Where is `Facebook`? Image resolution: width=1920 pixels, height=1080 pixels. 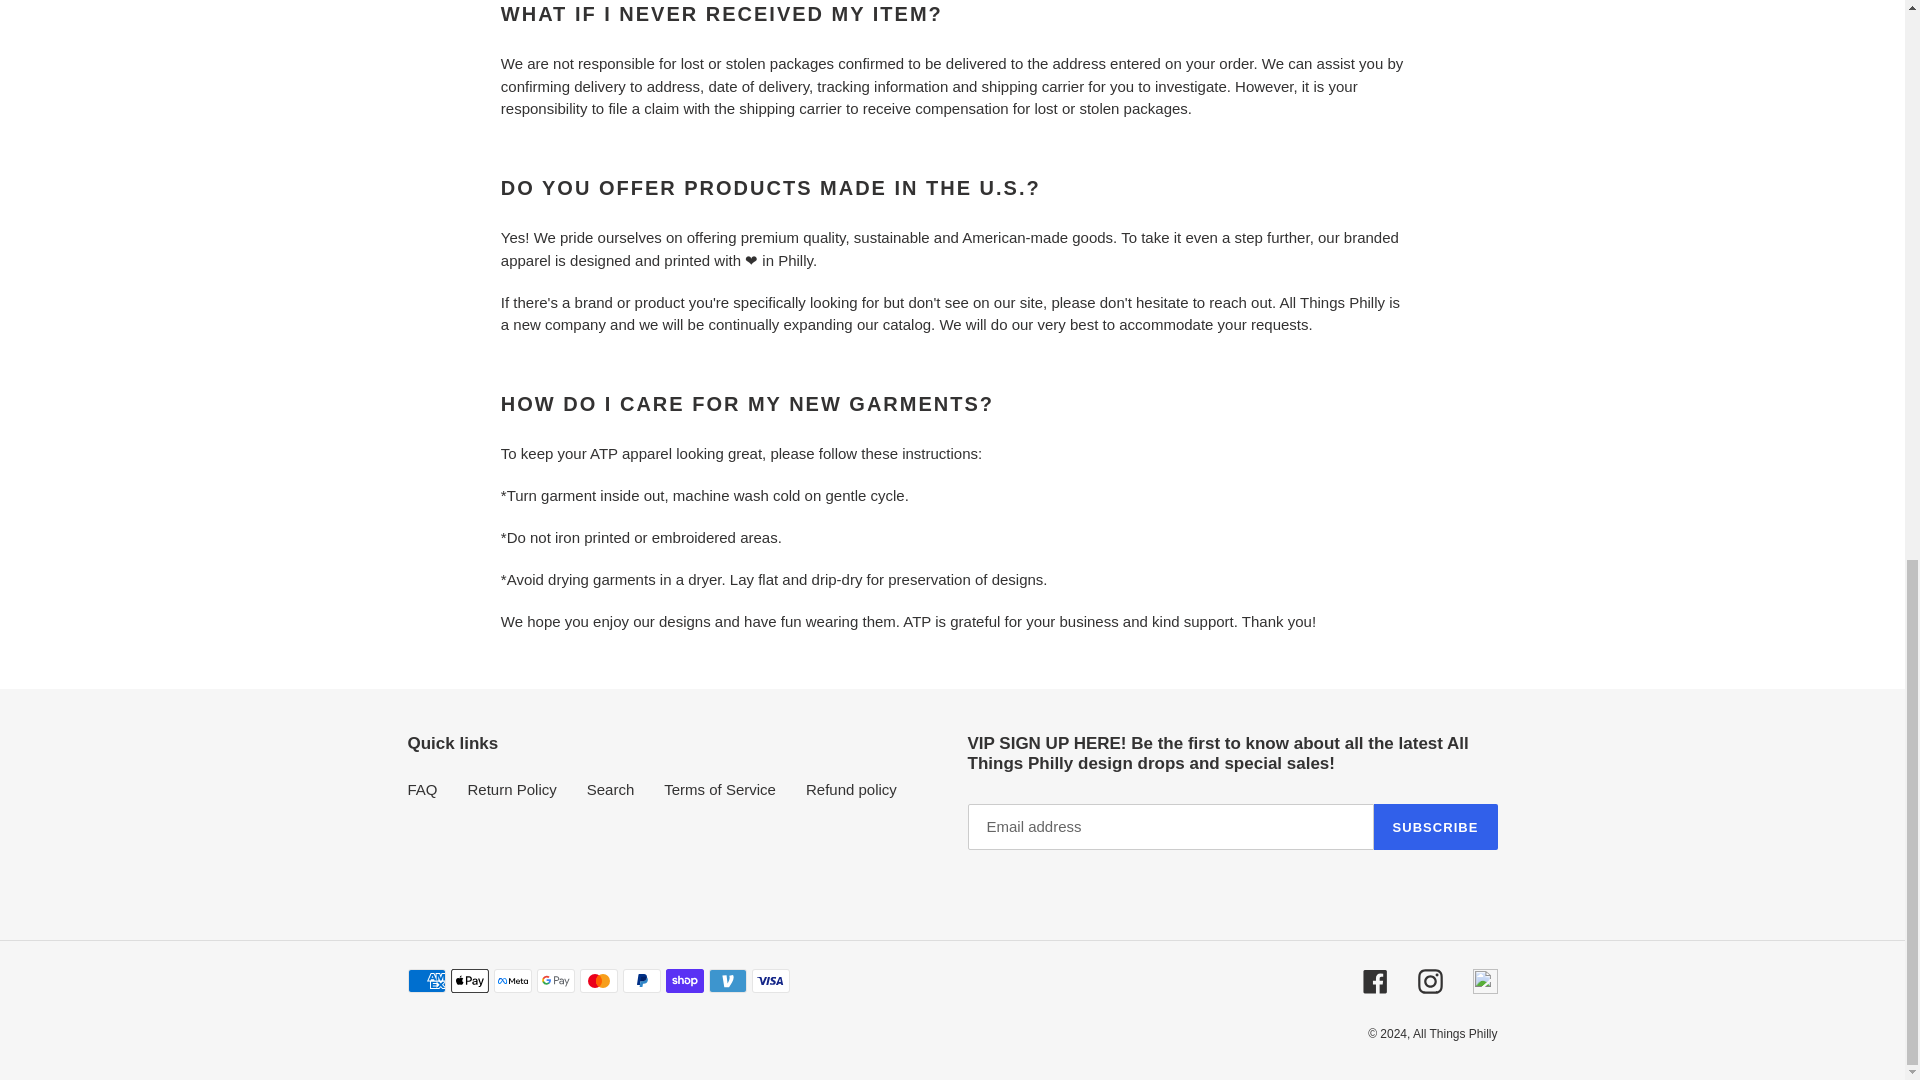 Facebook is located at coordinates (1374, 980).